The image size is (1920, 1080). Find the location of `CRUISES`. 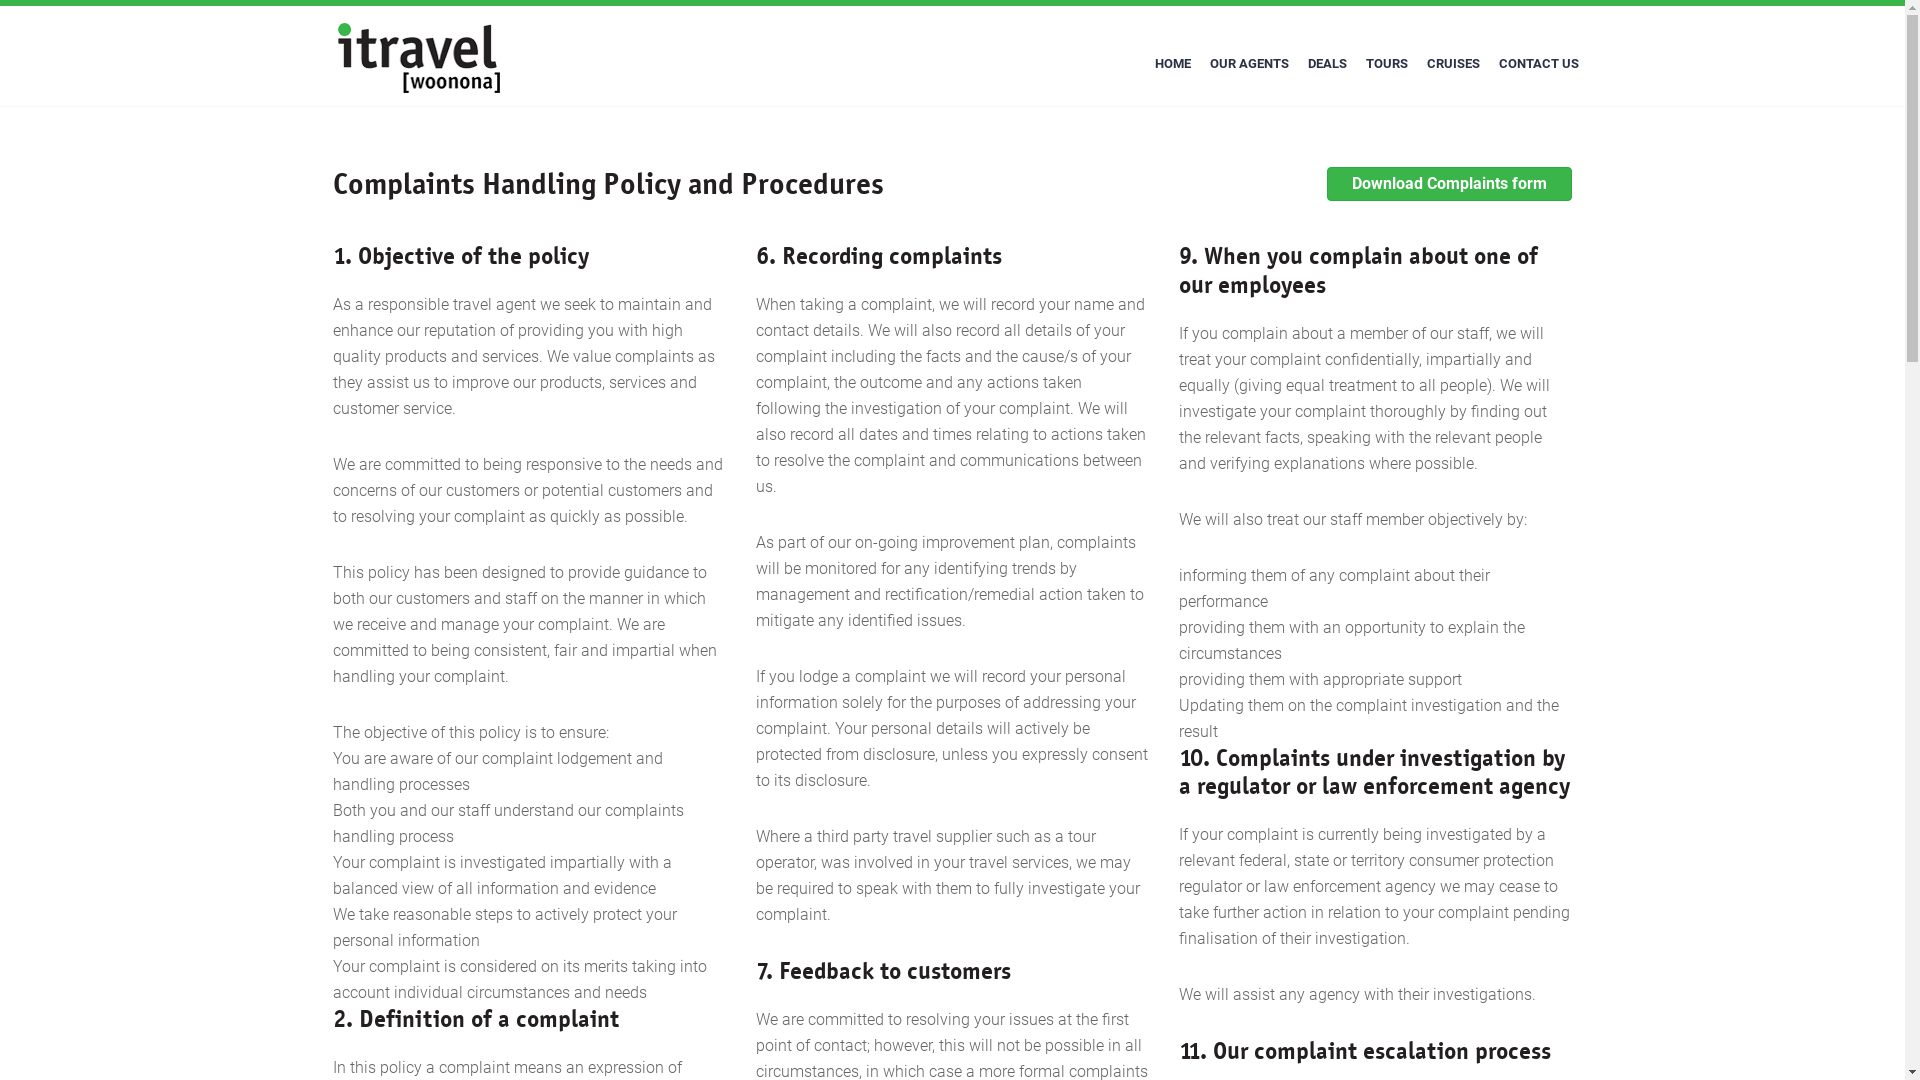

CRUISES is located at coordinates (1454, 64).